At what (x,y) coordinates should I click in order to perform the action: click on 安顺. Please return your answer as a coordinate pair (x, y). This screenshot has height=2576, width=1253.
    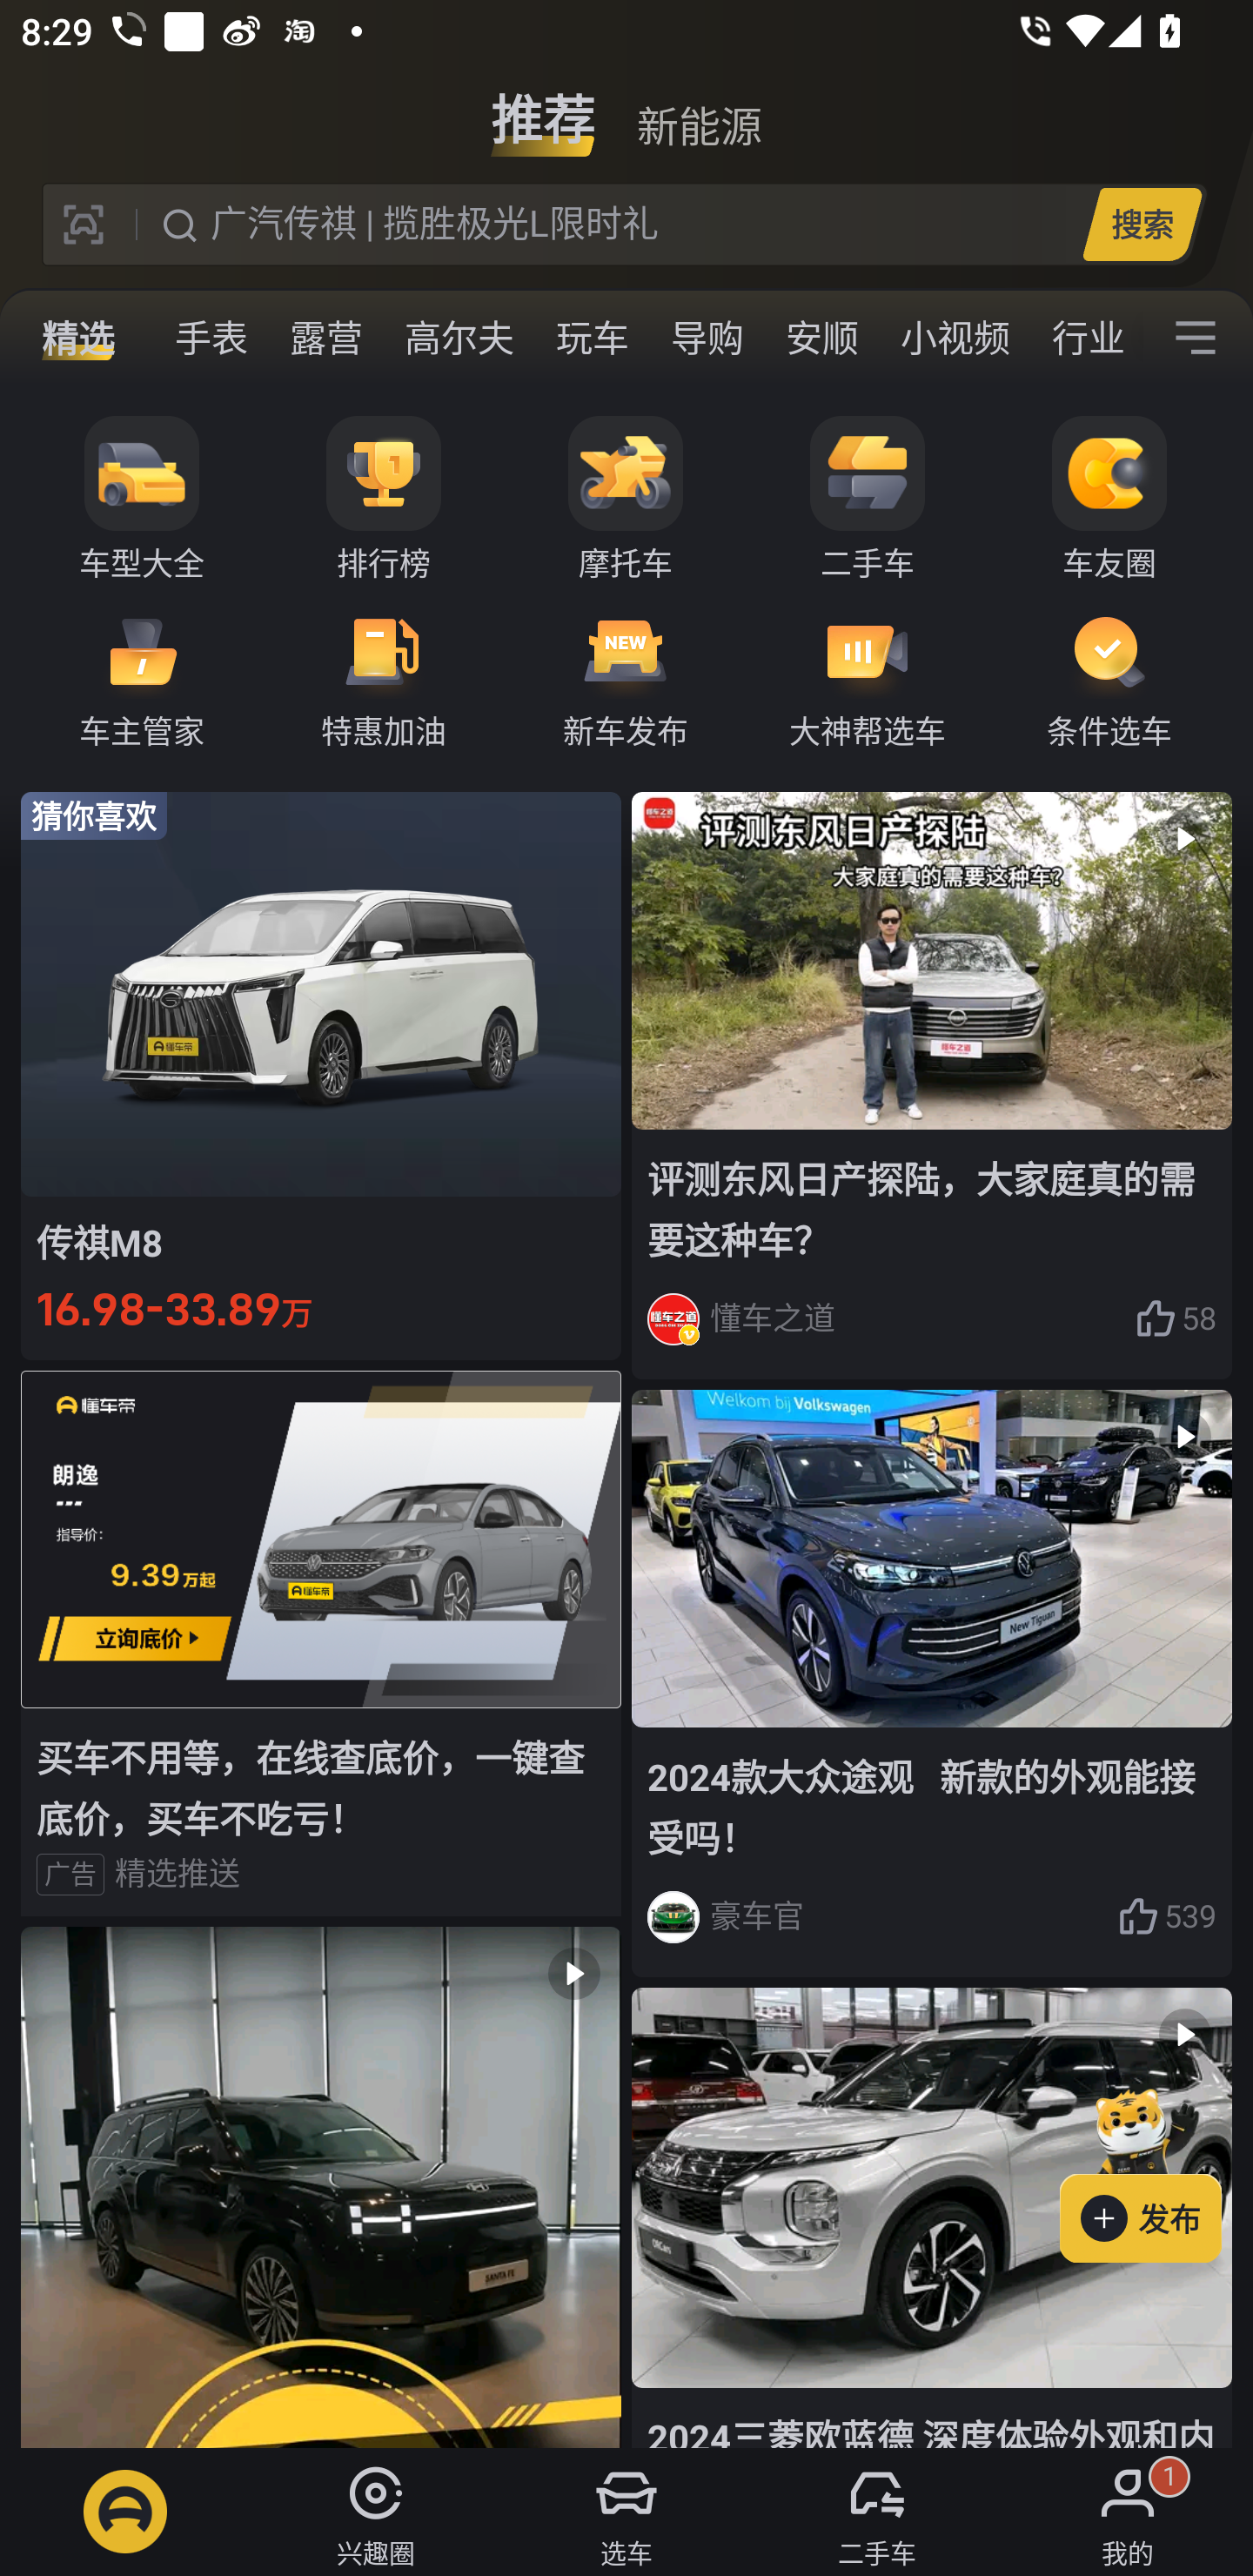
    Looking at the image, I should click on (821, 338).